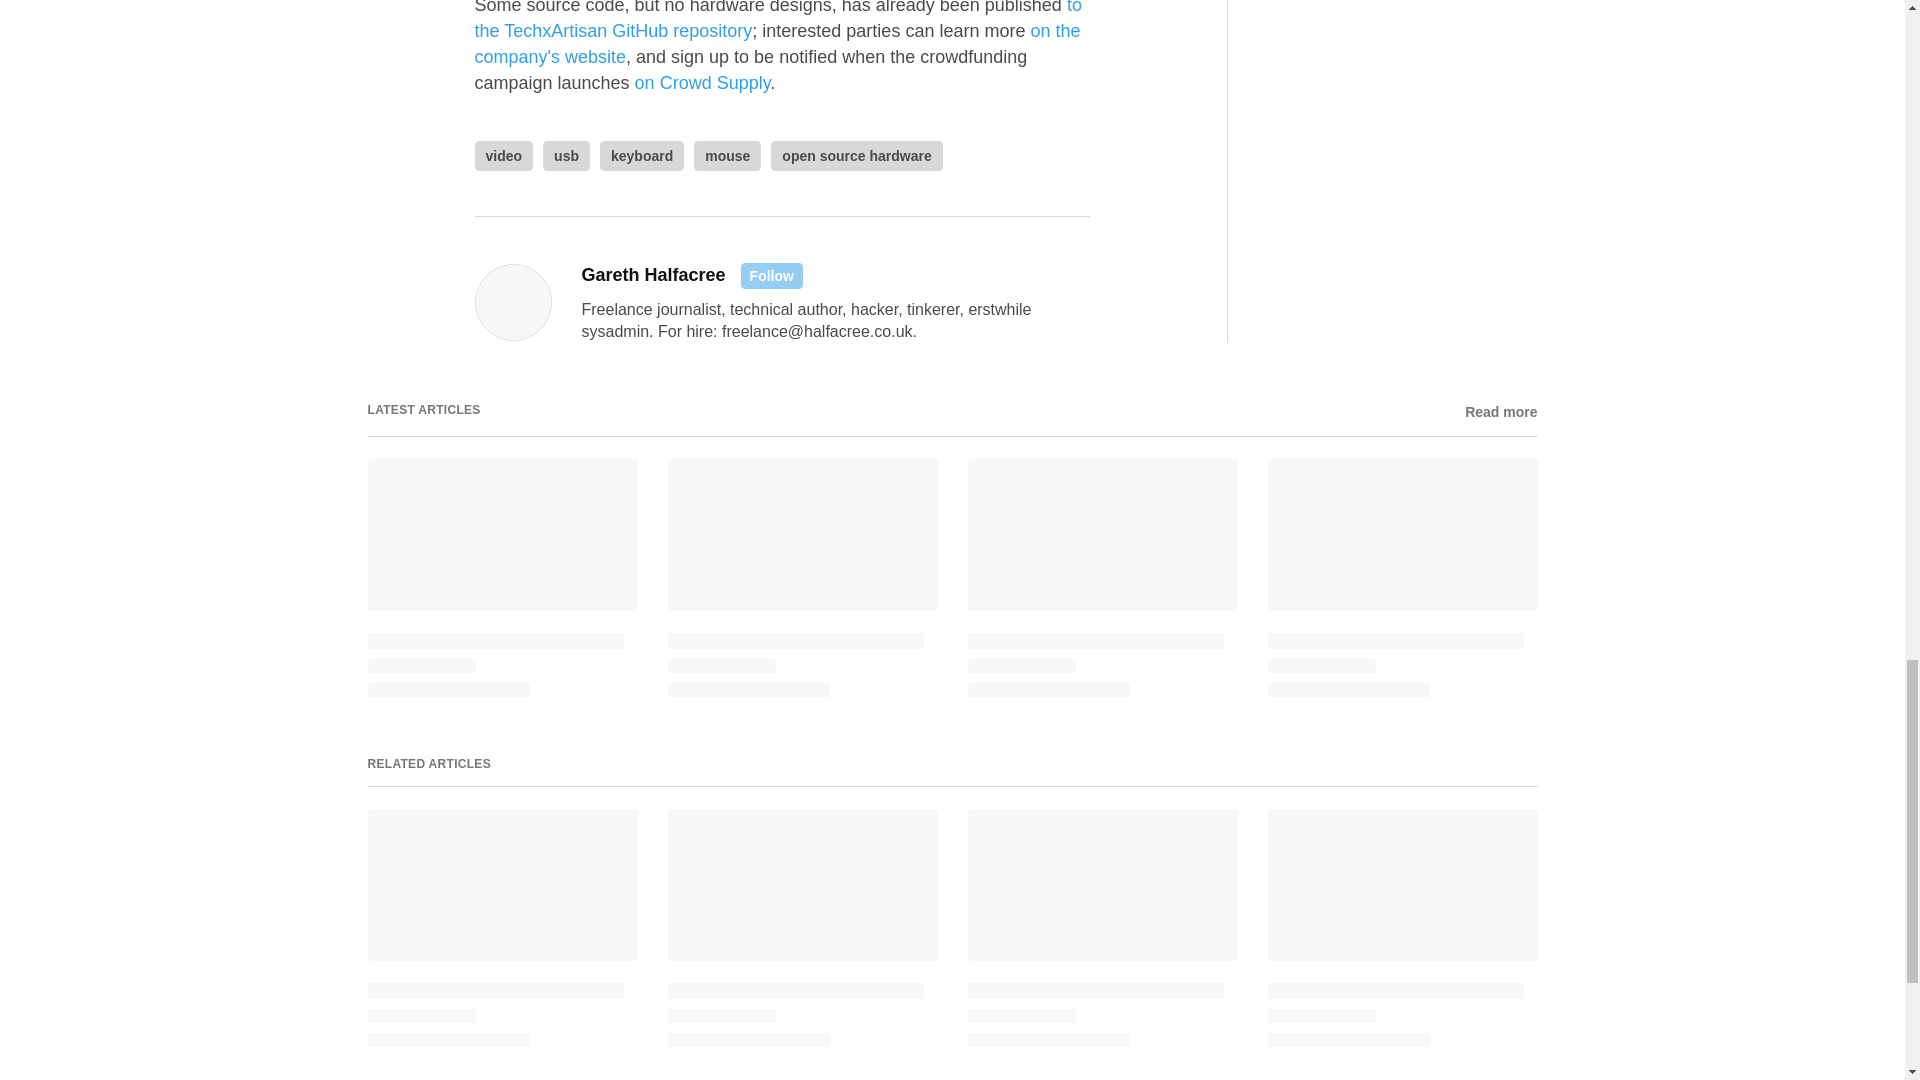 The width and height of the screenshot is (1920, 1080). What do you see at coordinates (856, 156) in the screenshot?
I see `open source hardware` at bounding box center [856, 156].